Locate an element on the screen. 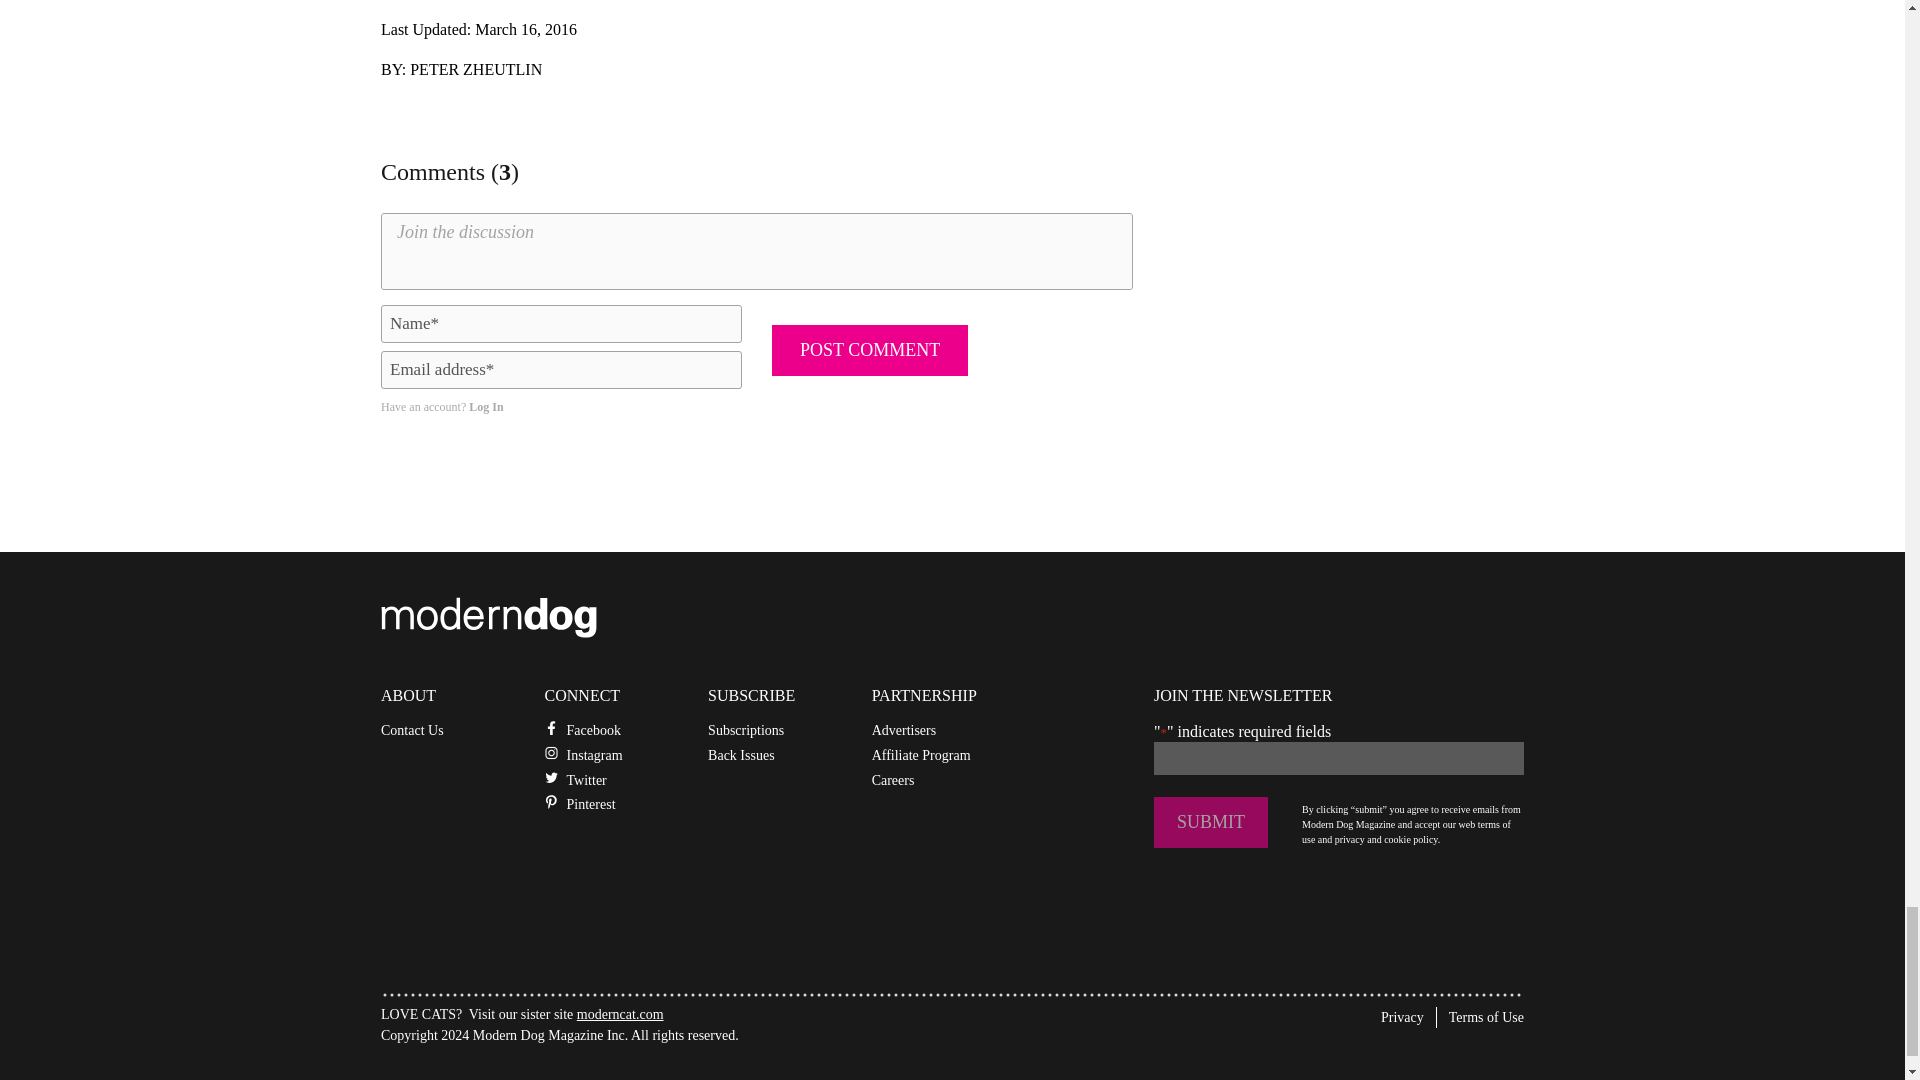 This screenshot has height=1080, width=1920. Funded by the Government of Canada is located at coordinates (530, 1075).